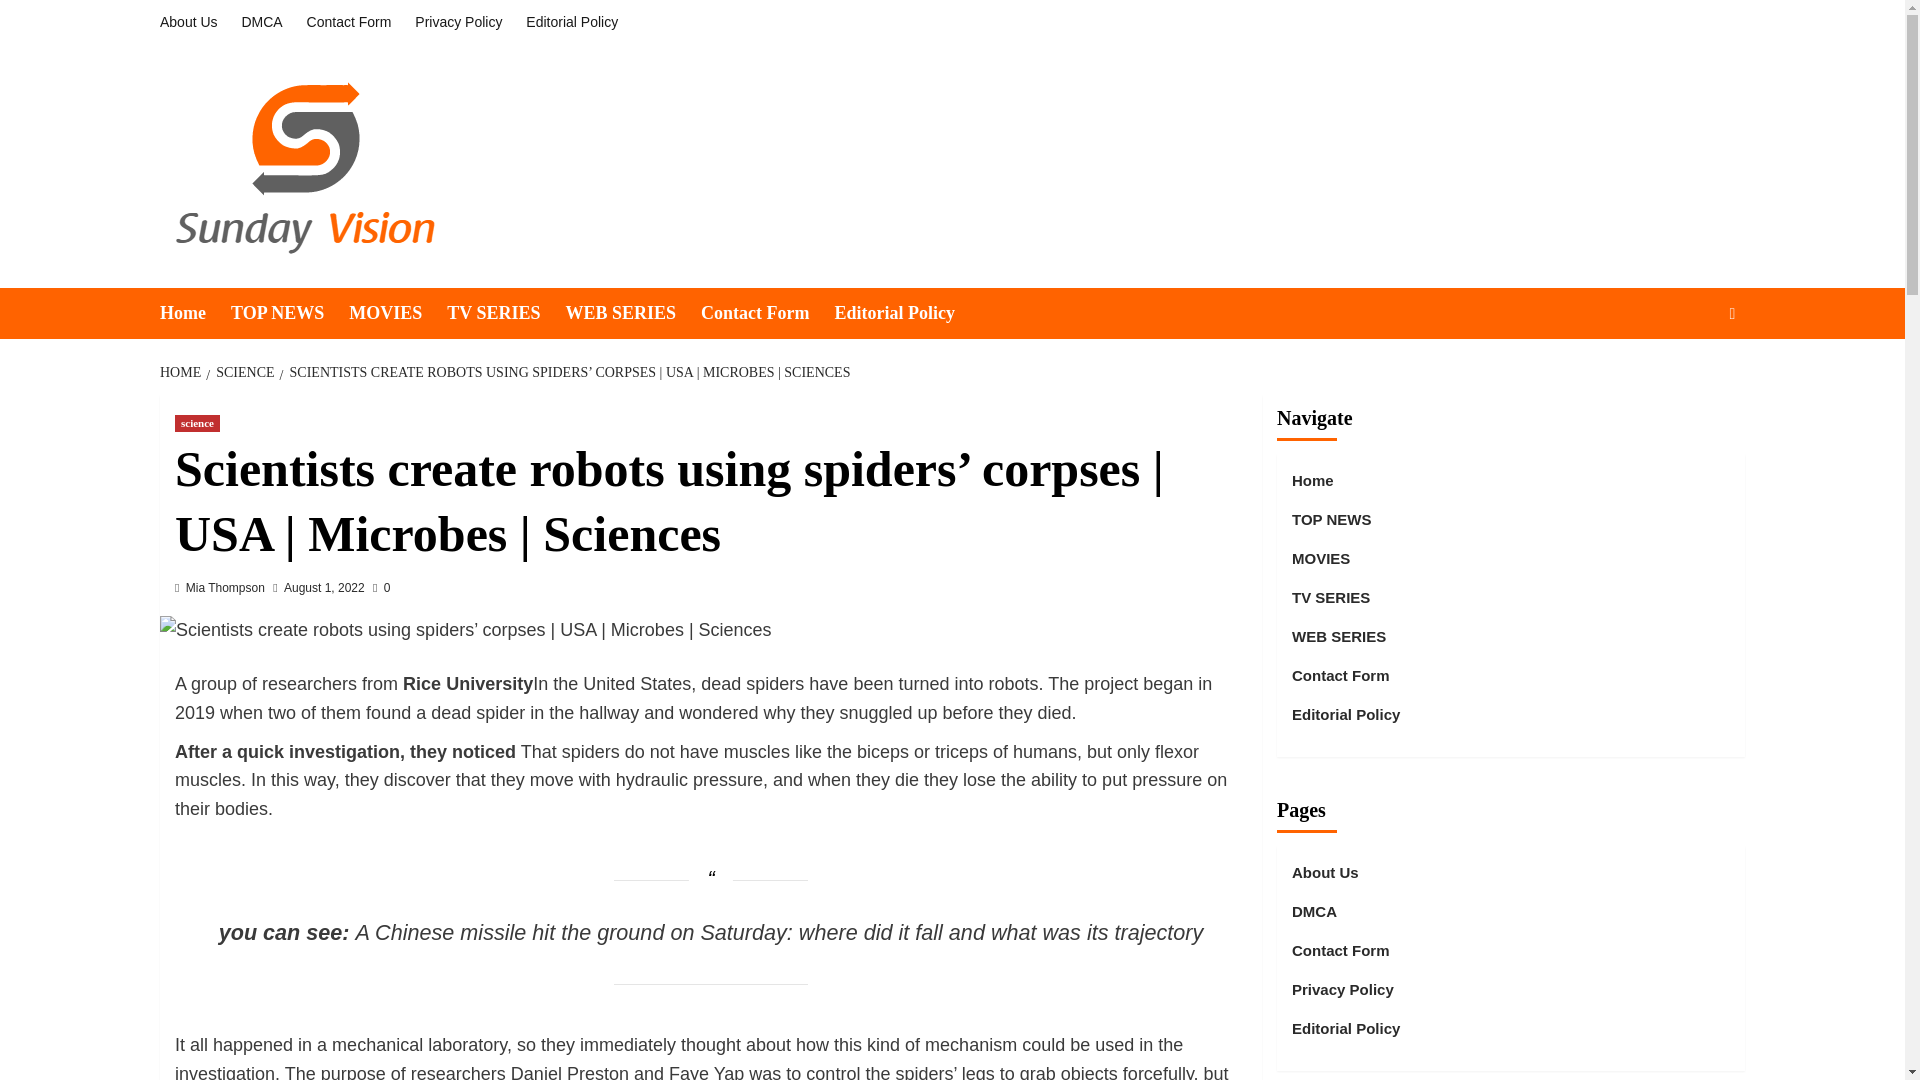  What do you see at coordinates (1686, 374) in the screenshot?
I see `Search` at bounding box center [1686, 374].